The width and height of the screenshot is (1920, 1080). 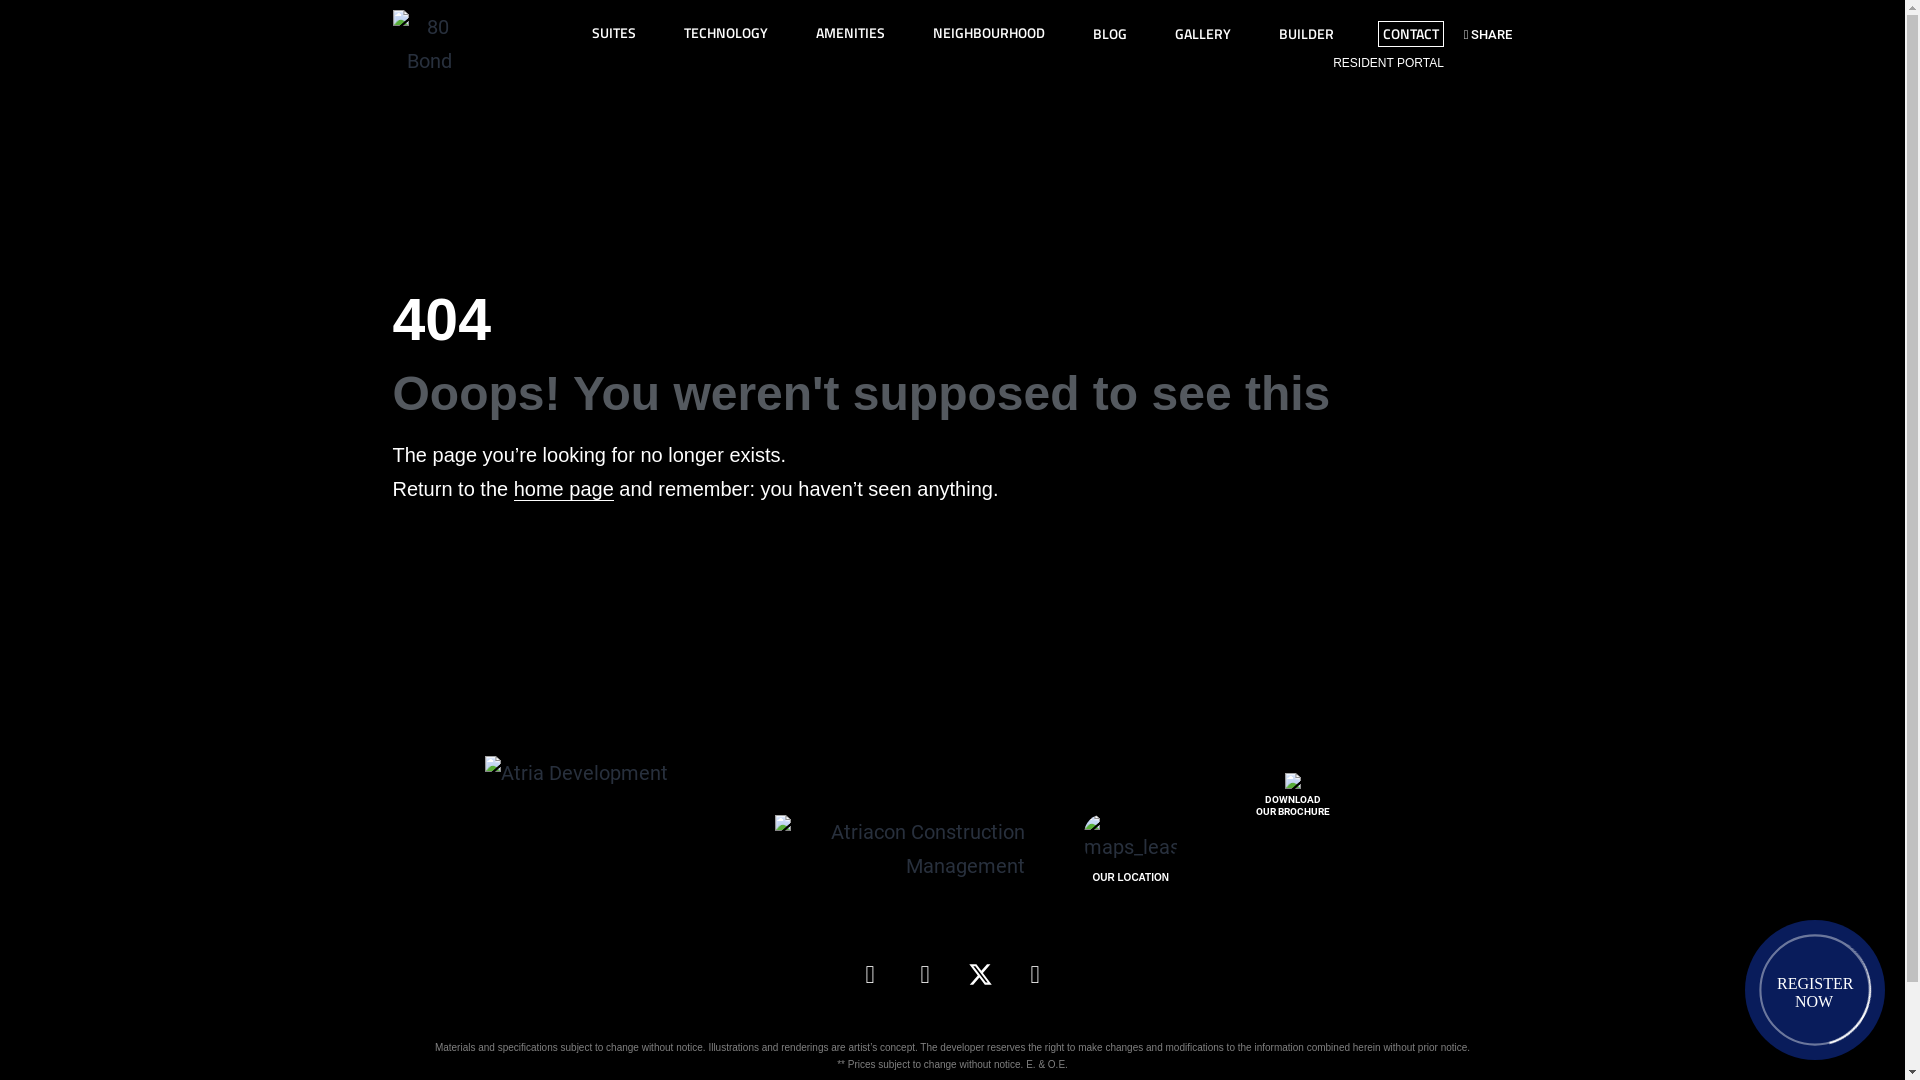 What do you see at coordinates (1293, 797) in the screenshot?
I see `DOWNLOAD
OUR BROCHURE` at bounding box center [1293, 797].